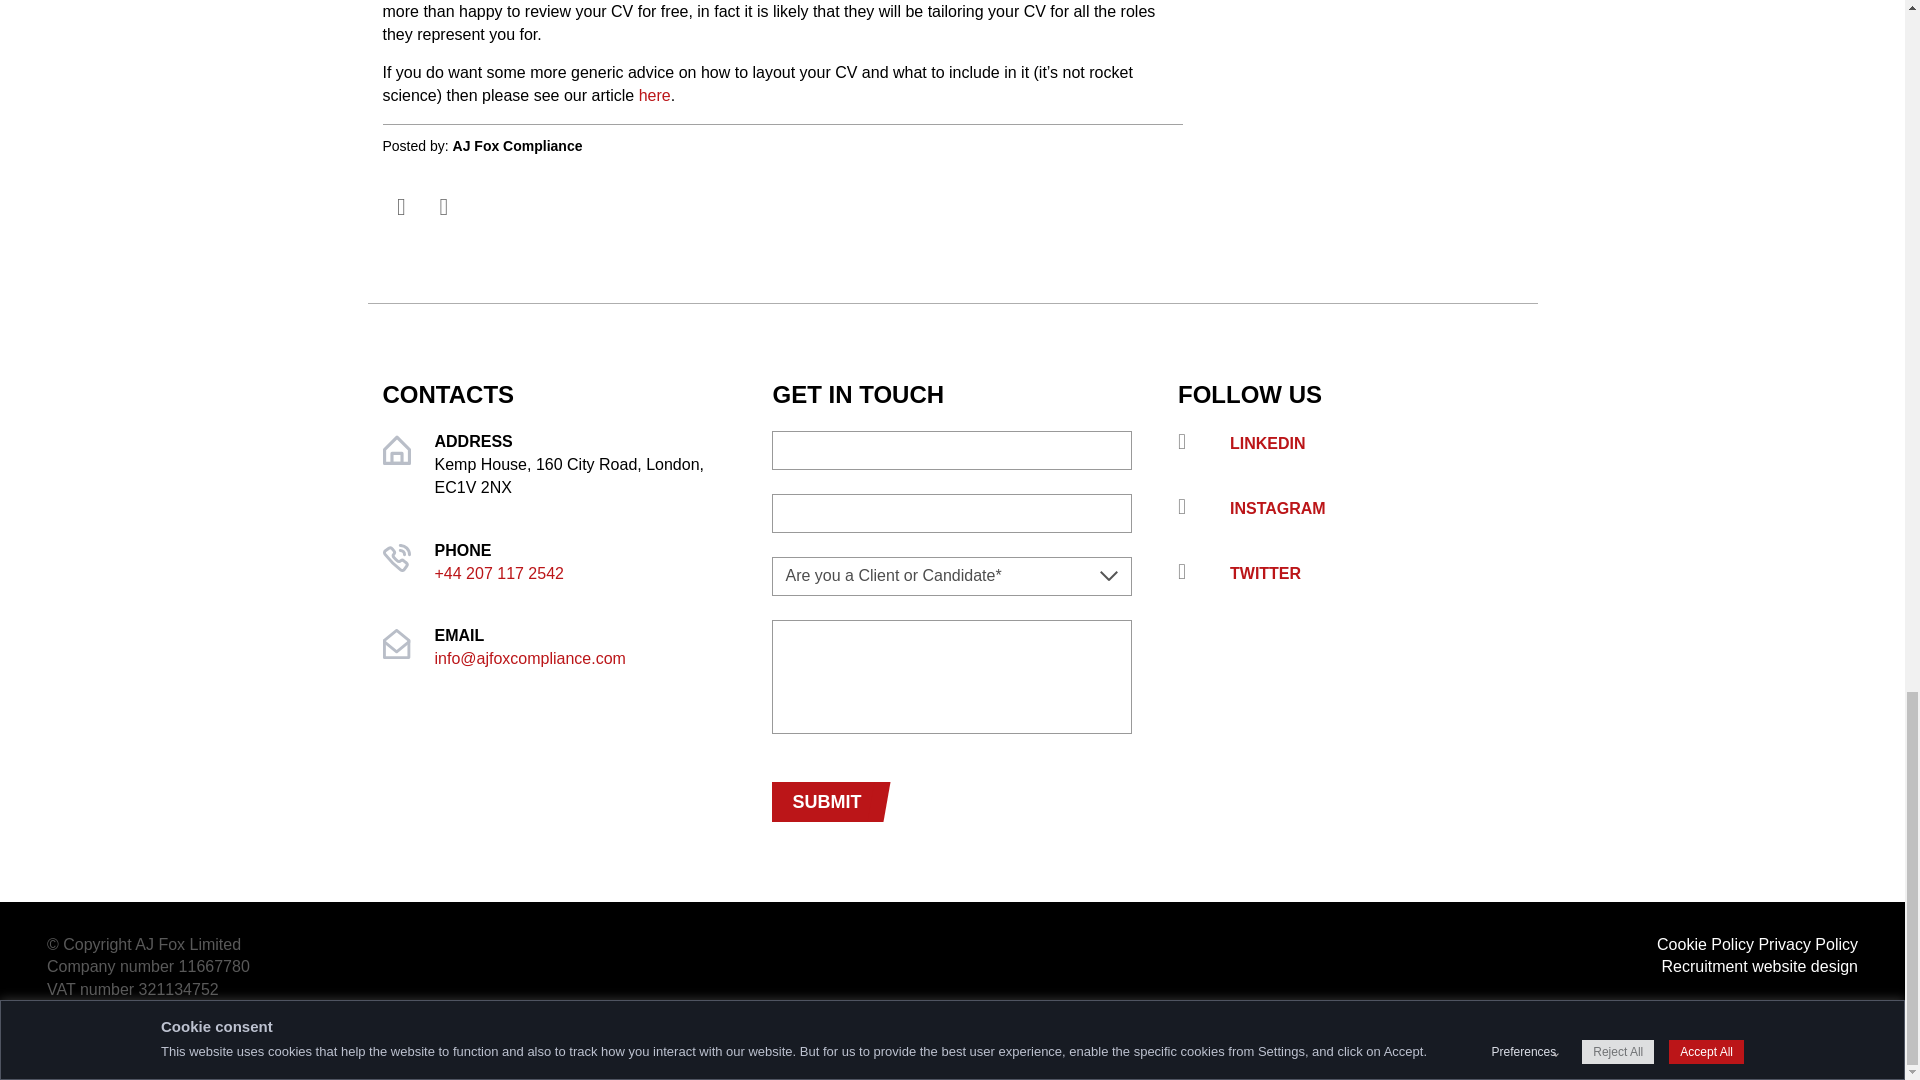 This screenshot has width=1920, height=1080. I want to click on Instagram, so click(1350, 508).